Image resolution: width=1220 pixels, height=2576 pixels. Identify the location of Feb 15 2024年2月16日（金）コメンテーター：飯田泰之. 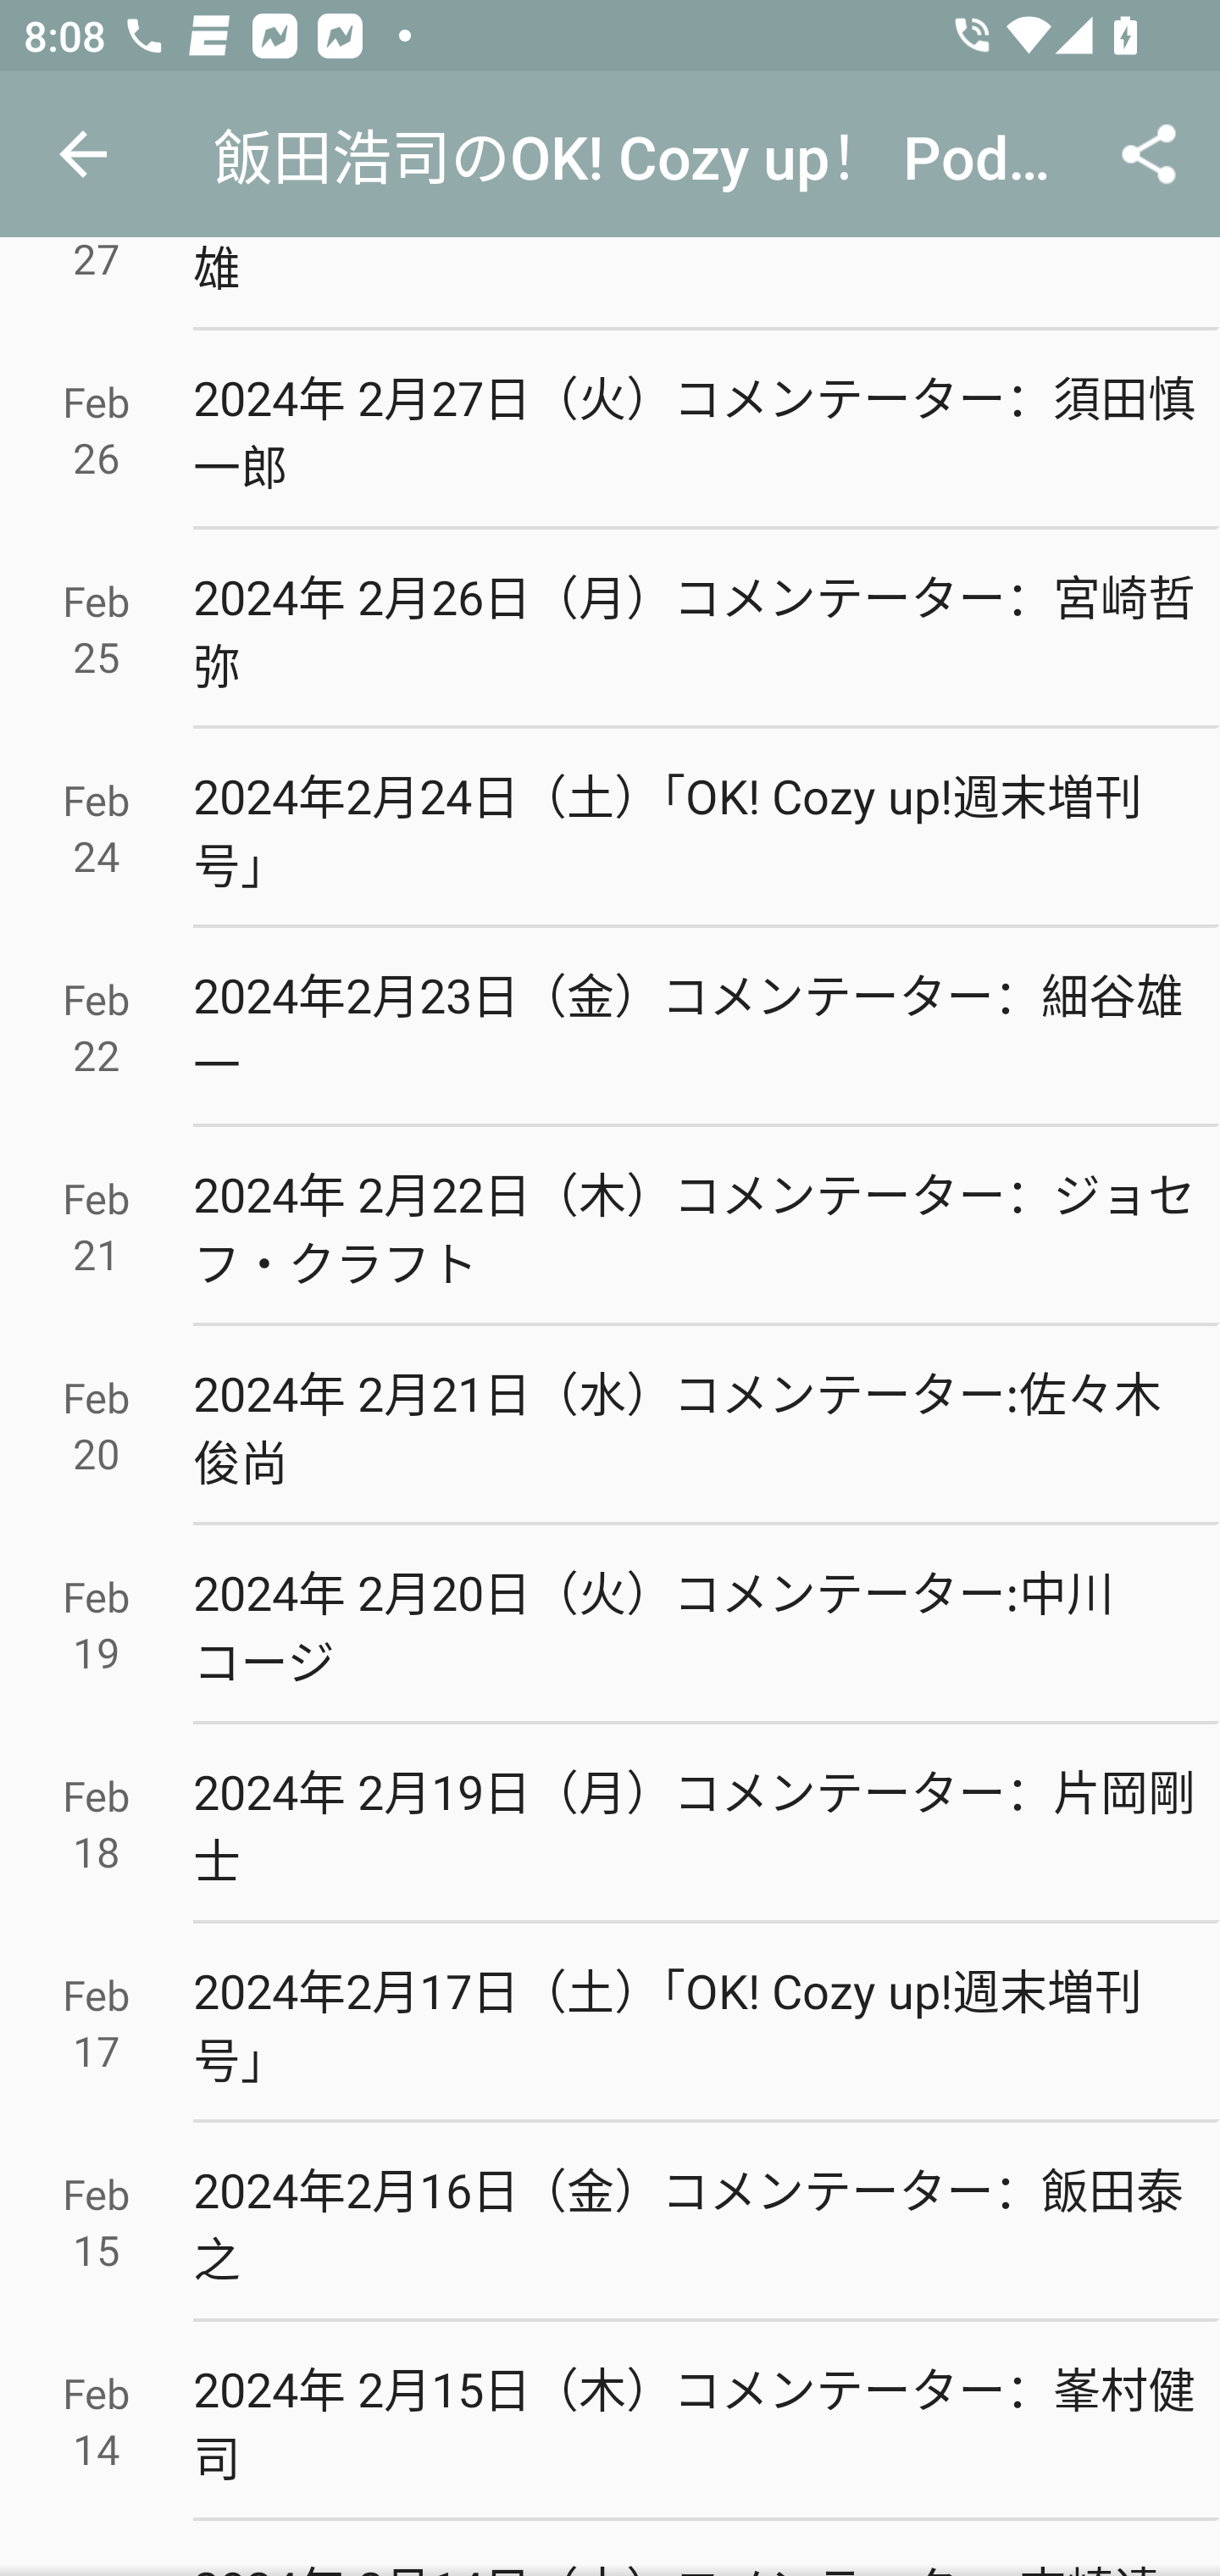
(610, 2222).